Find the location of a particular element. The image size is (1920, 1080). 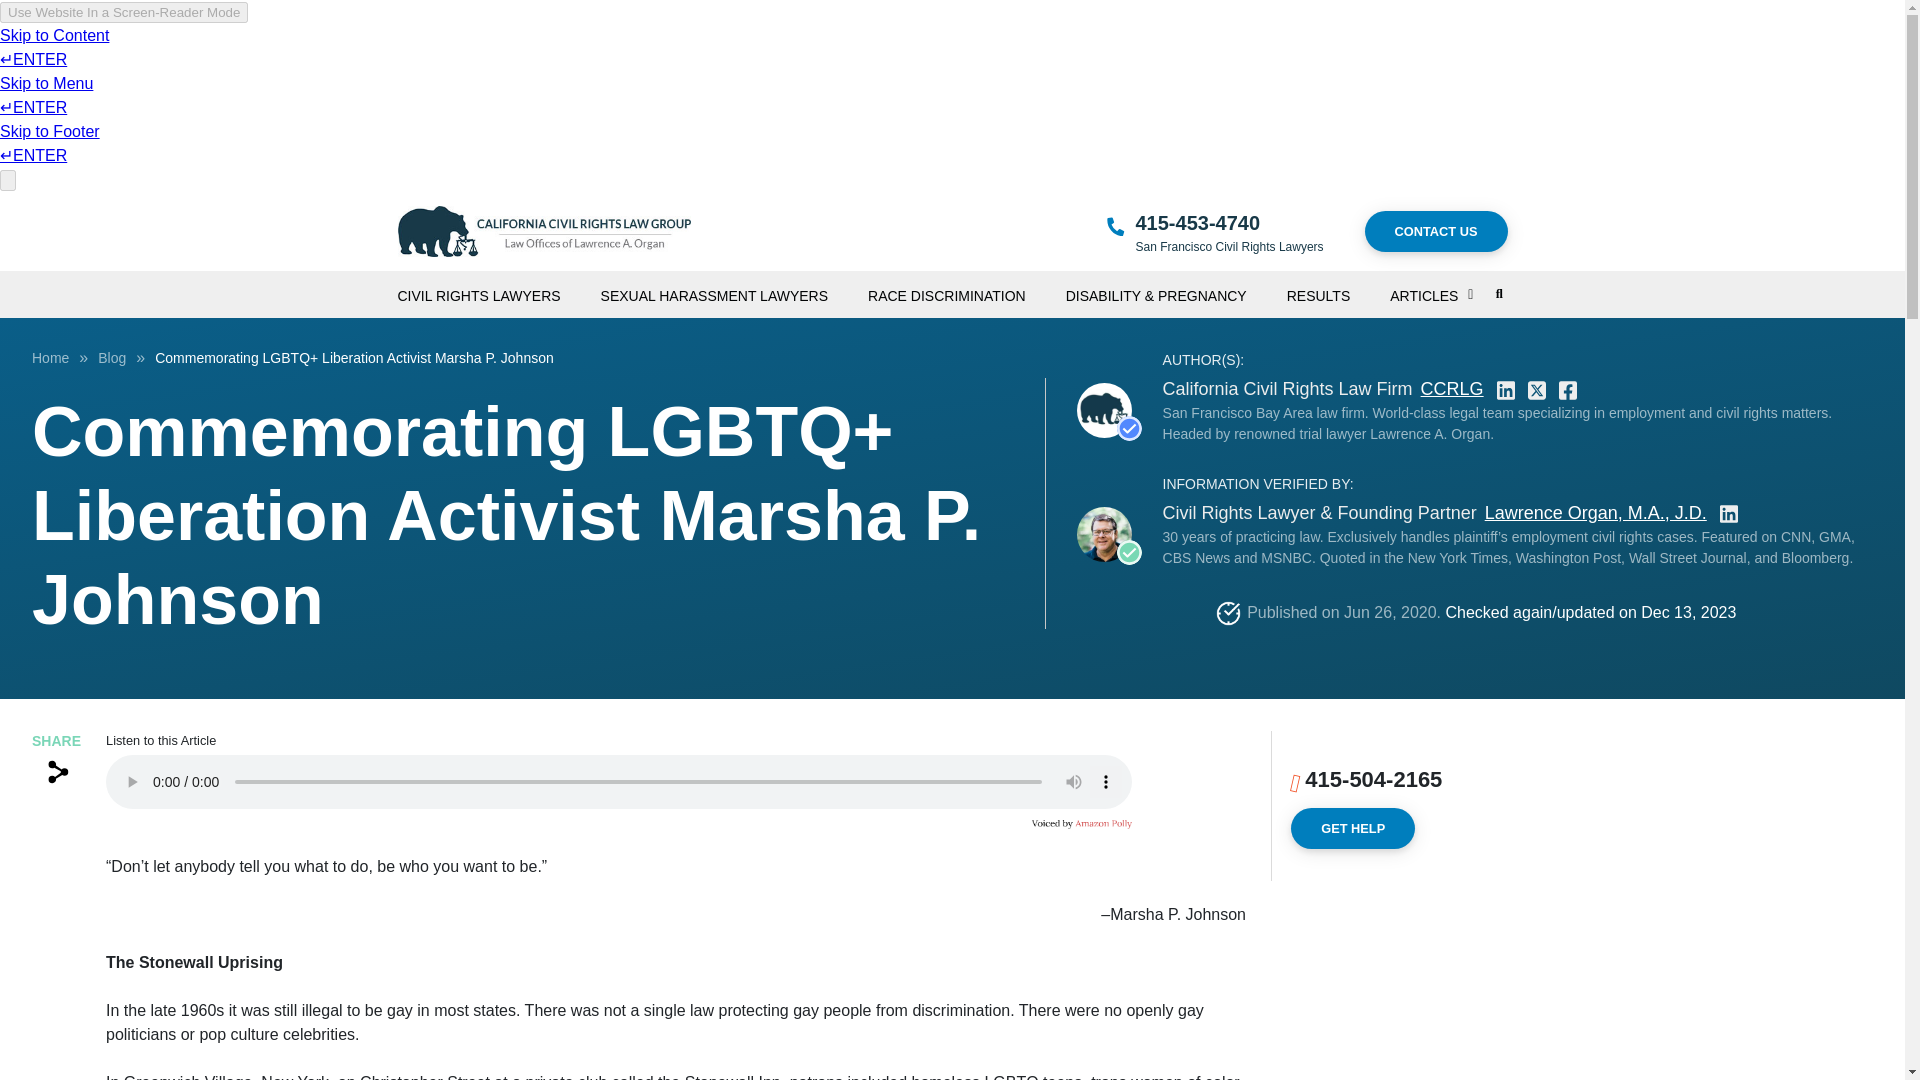

CONTACT US is located at coordinates (1436, 230).